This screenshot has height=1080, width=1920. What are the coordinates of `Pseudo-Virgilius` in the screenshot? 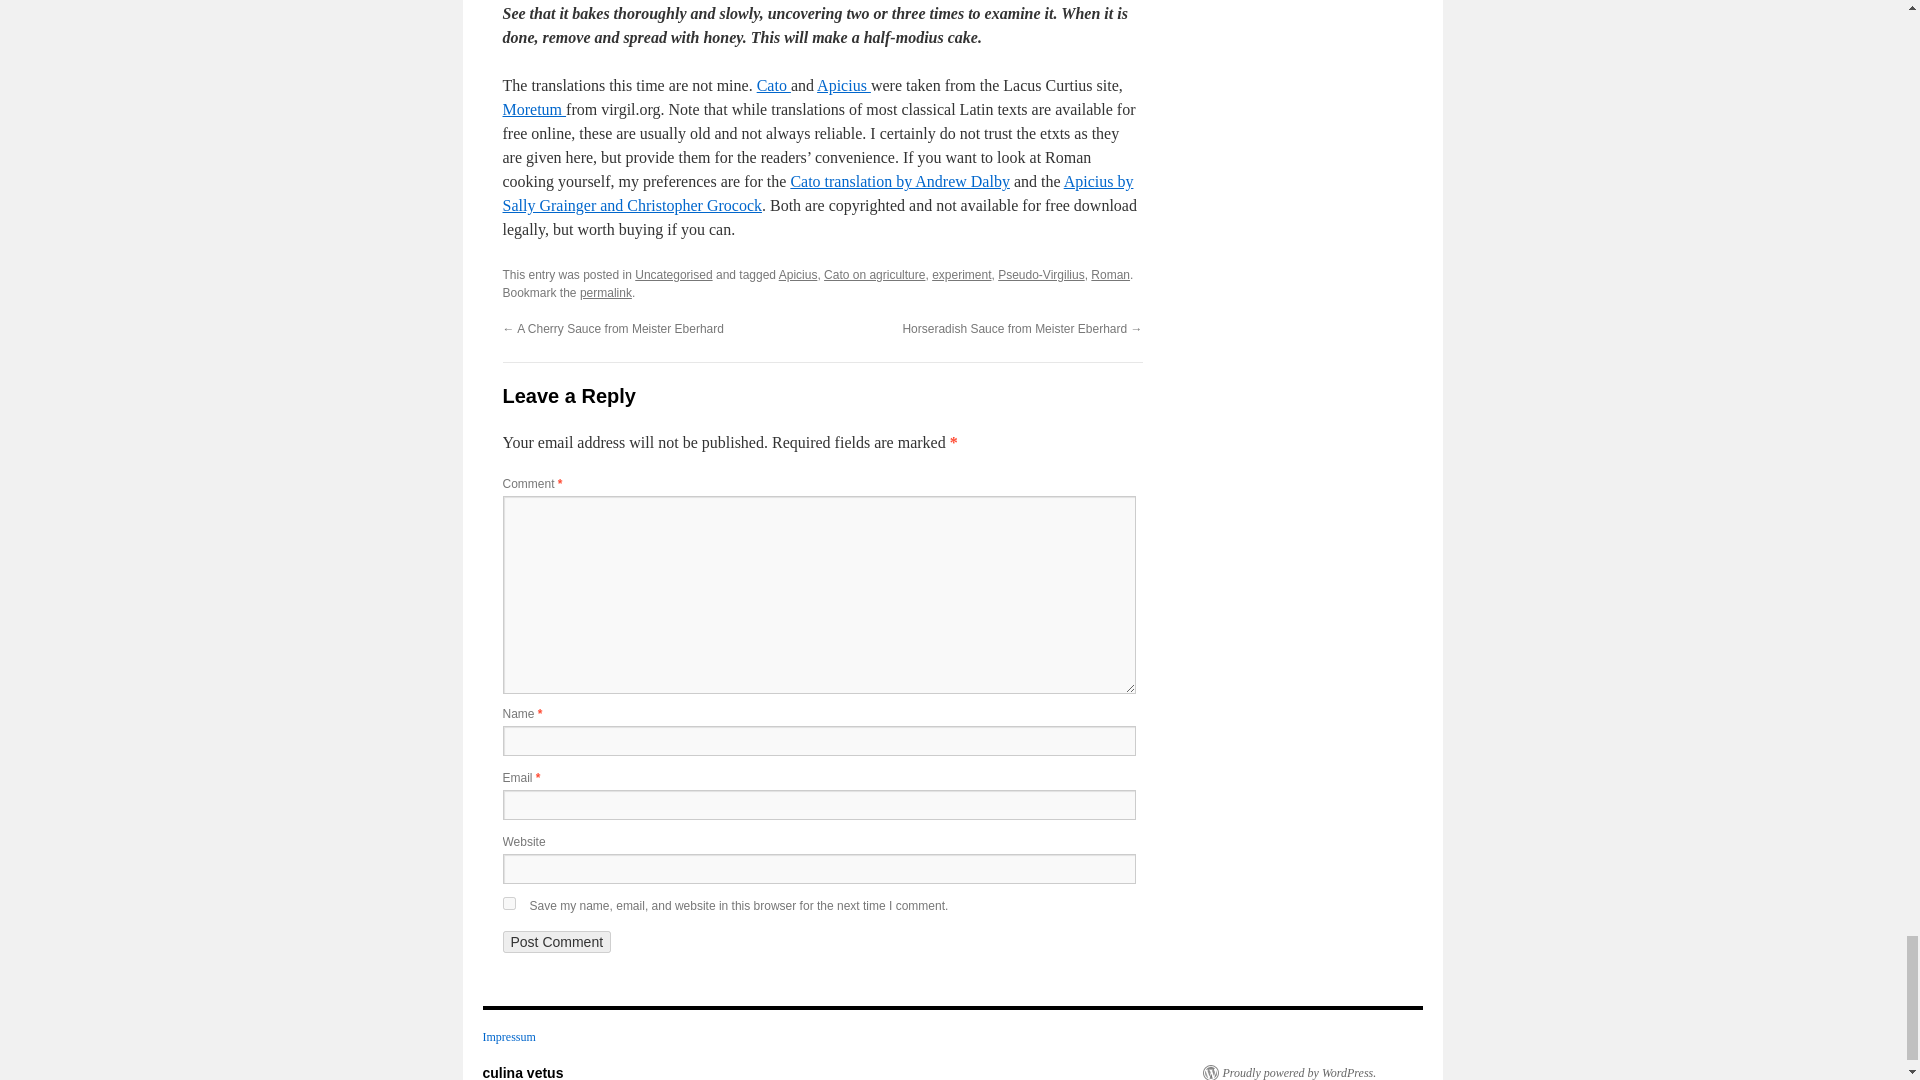 It's located at (1041, 274).